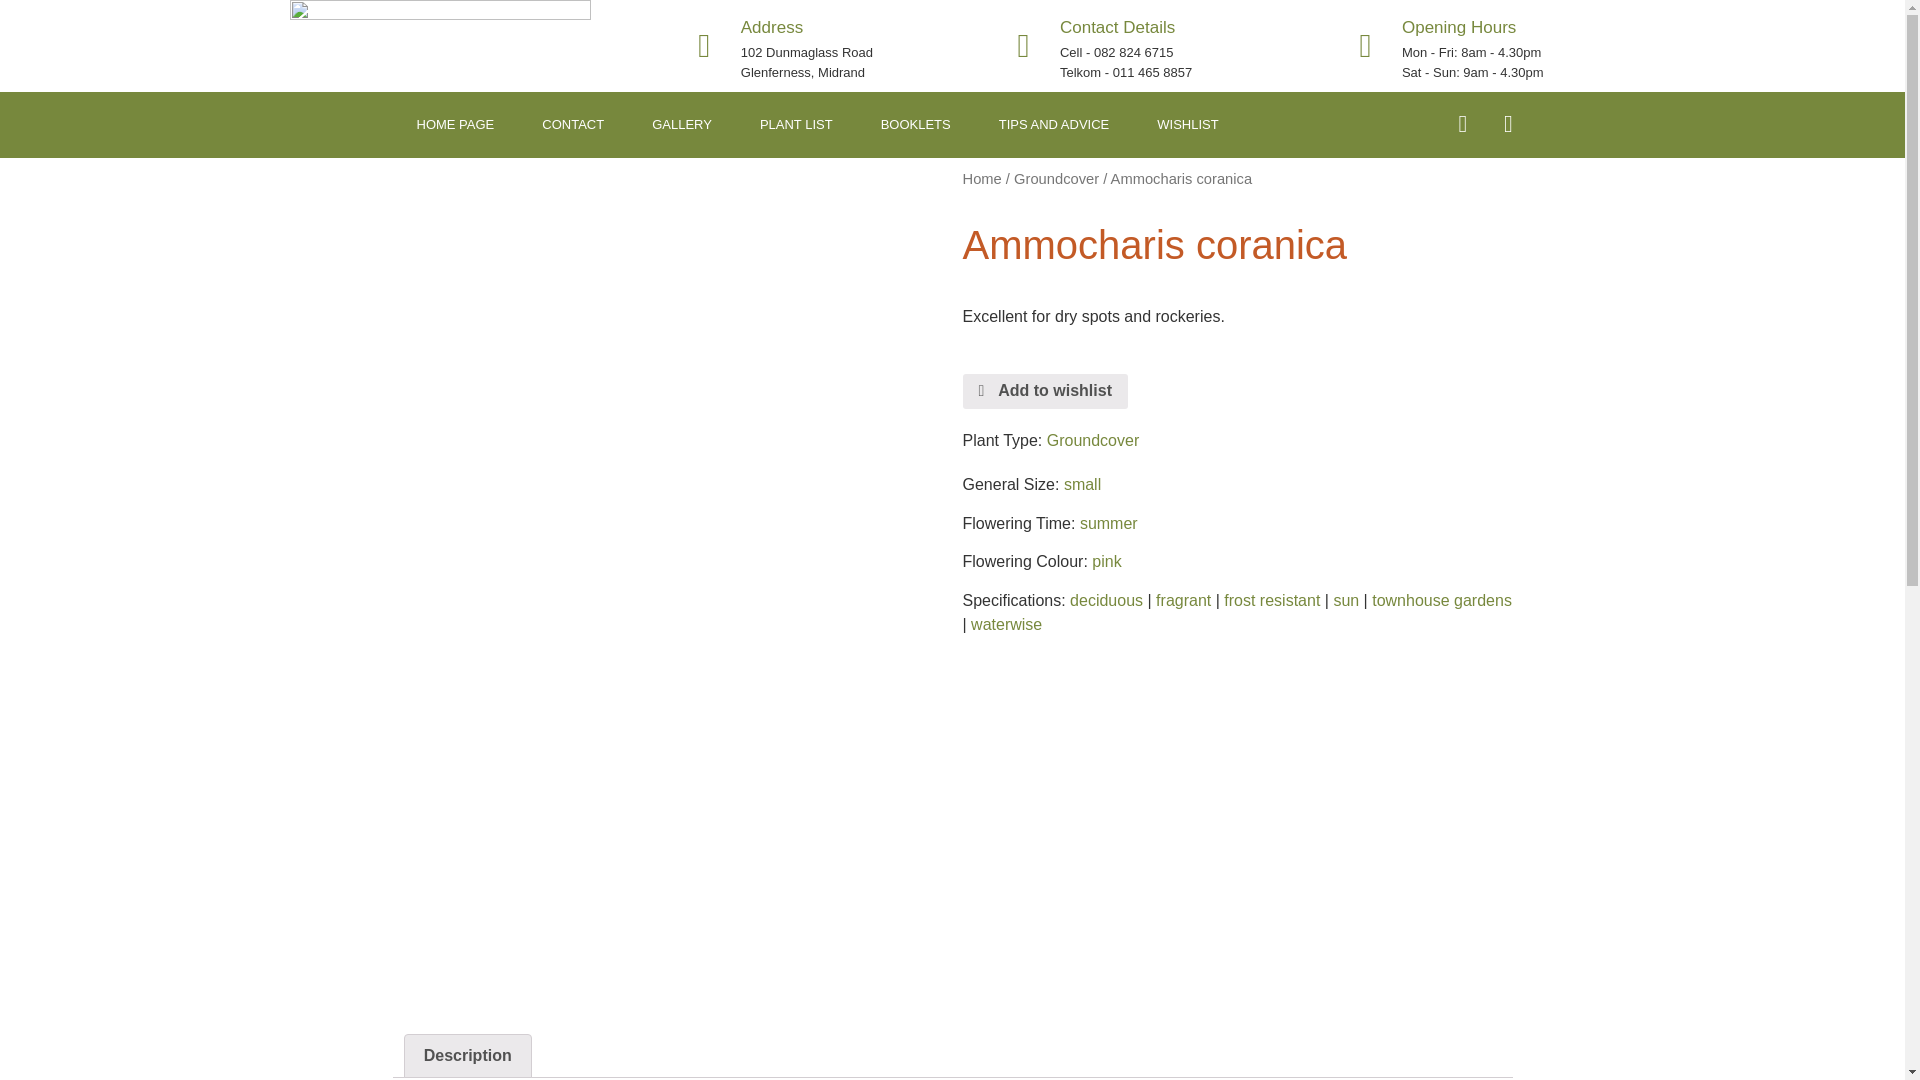 The height and width of the screenshot is (1080, 1920). Describe the element at coordinates (1108, 524) in the screenshot. I see `summer` at that location.